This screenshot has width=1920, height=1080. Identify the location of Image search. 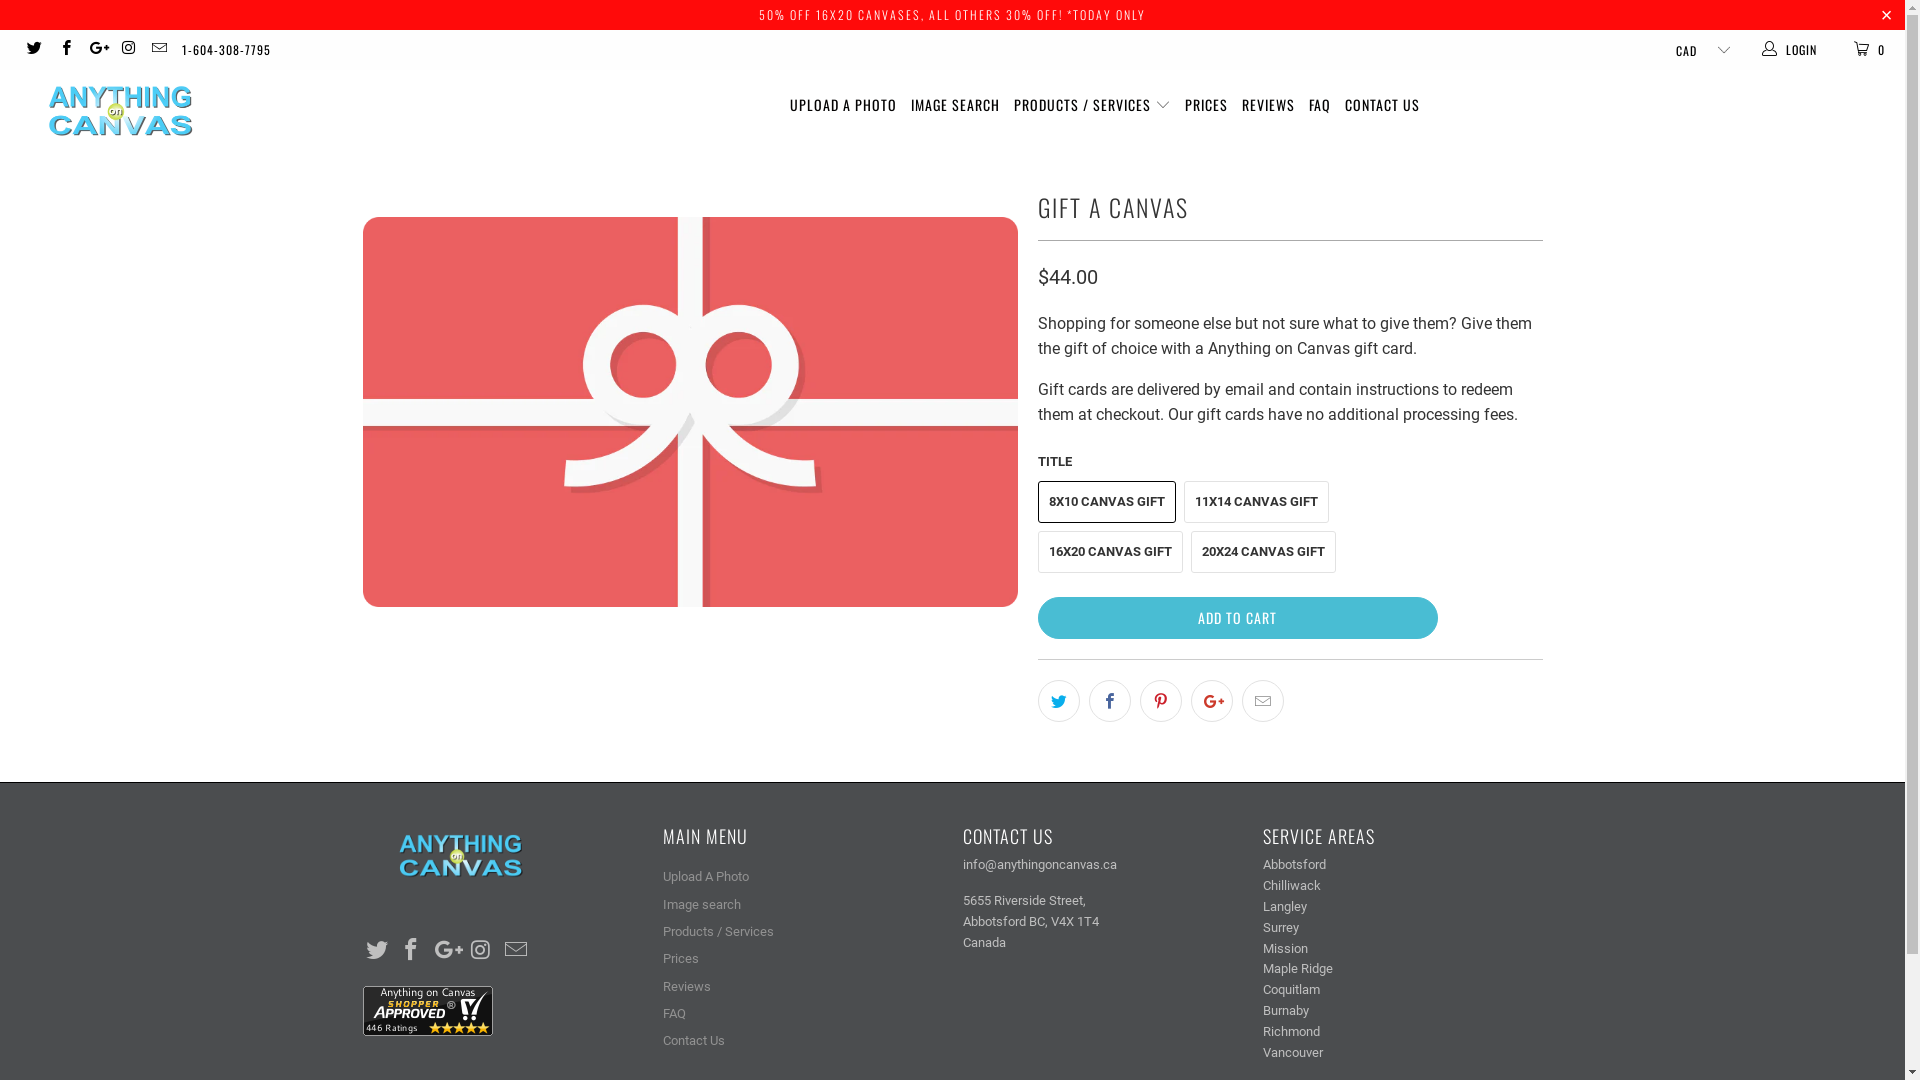
(701, 904).